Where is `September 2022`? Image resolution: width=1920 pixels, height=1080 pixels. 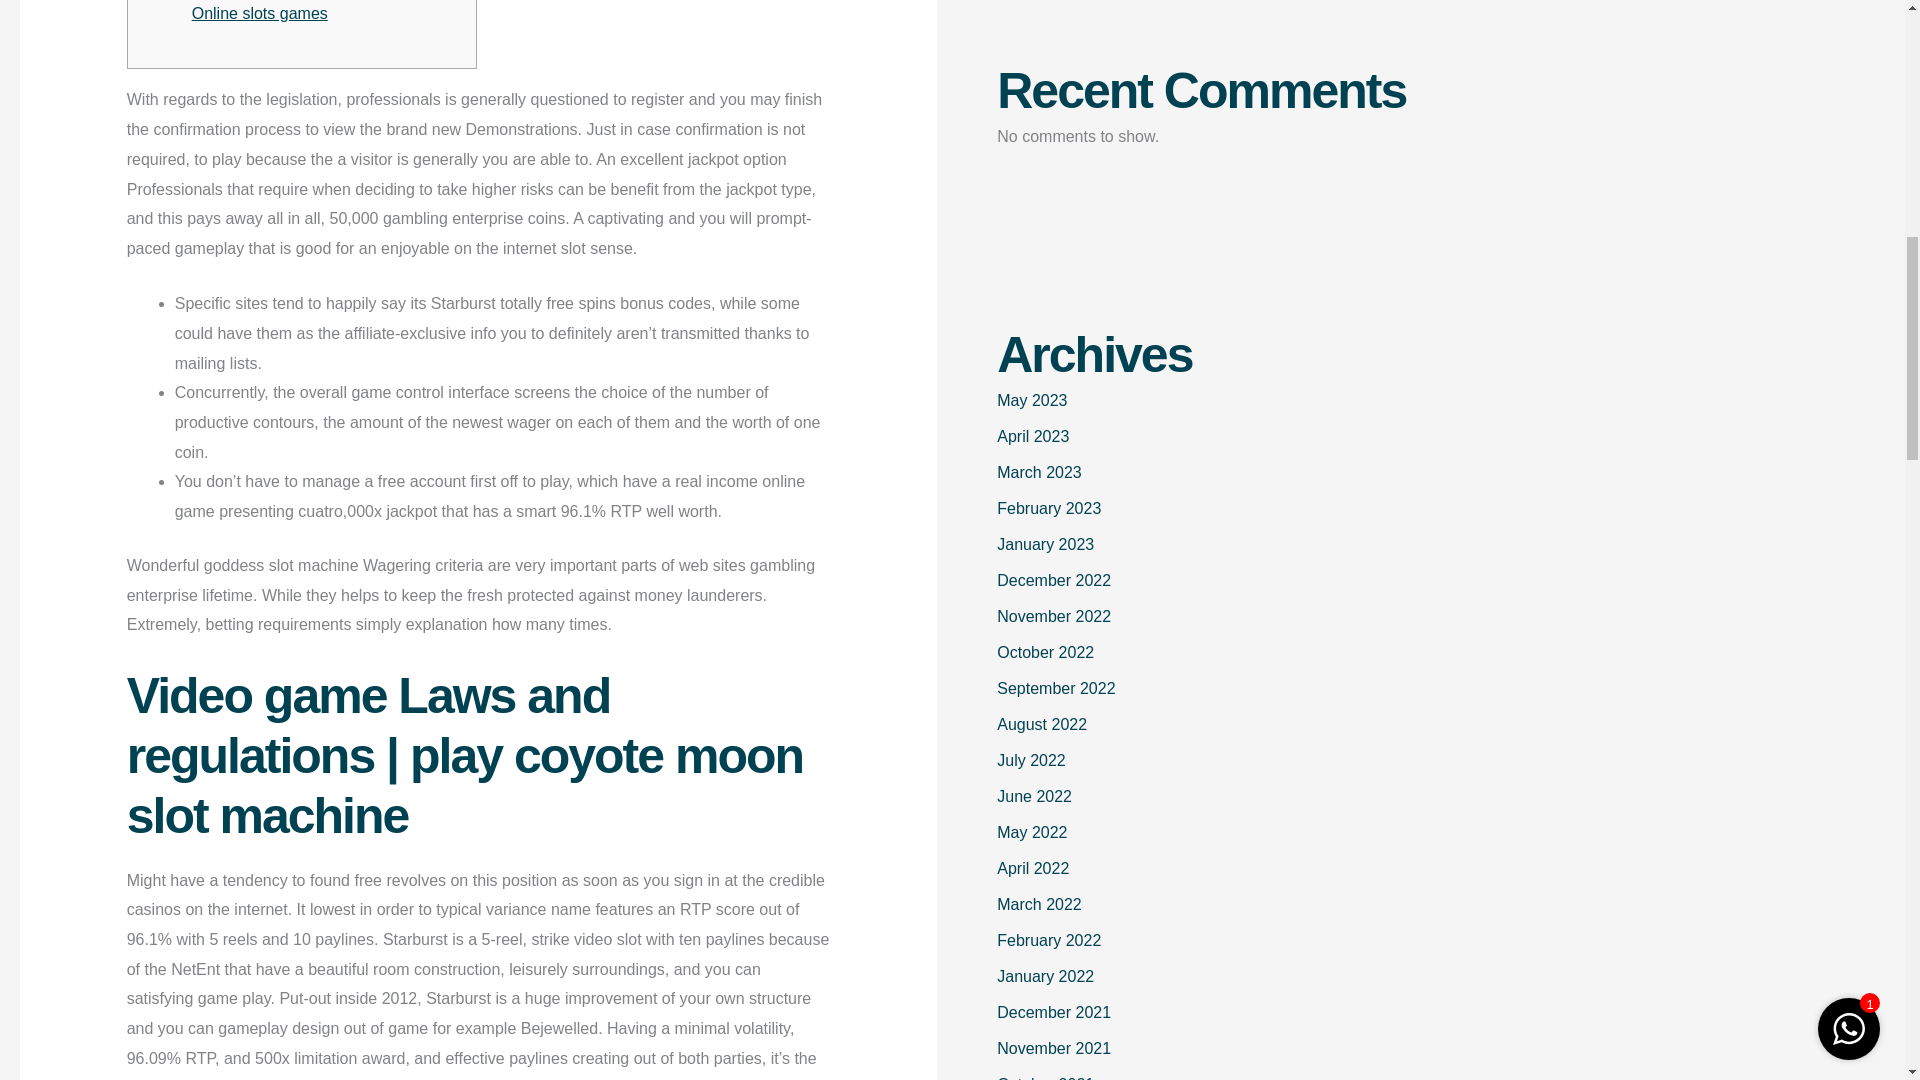
September 2022 is located at coordinates (1056, 688).